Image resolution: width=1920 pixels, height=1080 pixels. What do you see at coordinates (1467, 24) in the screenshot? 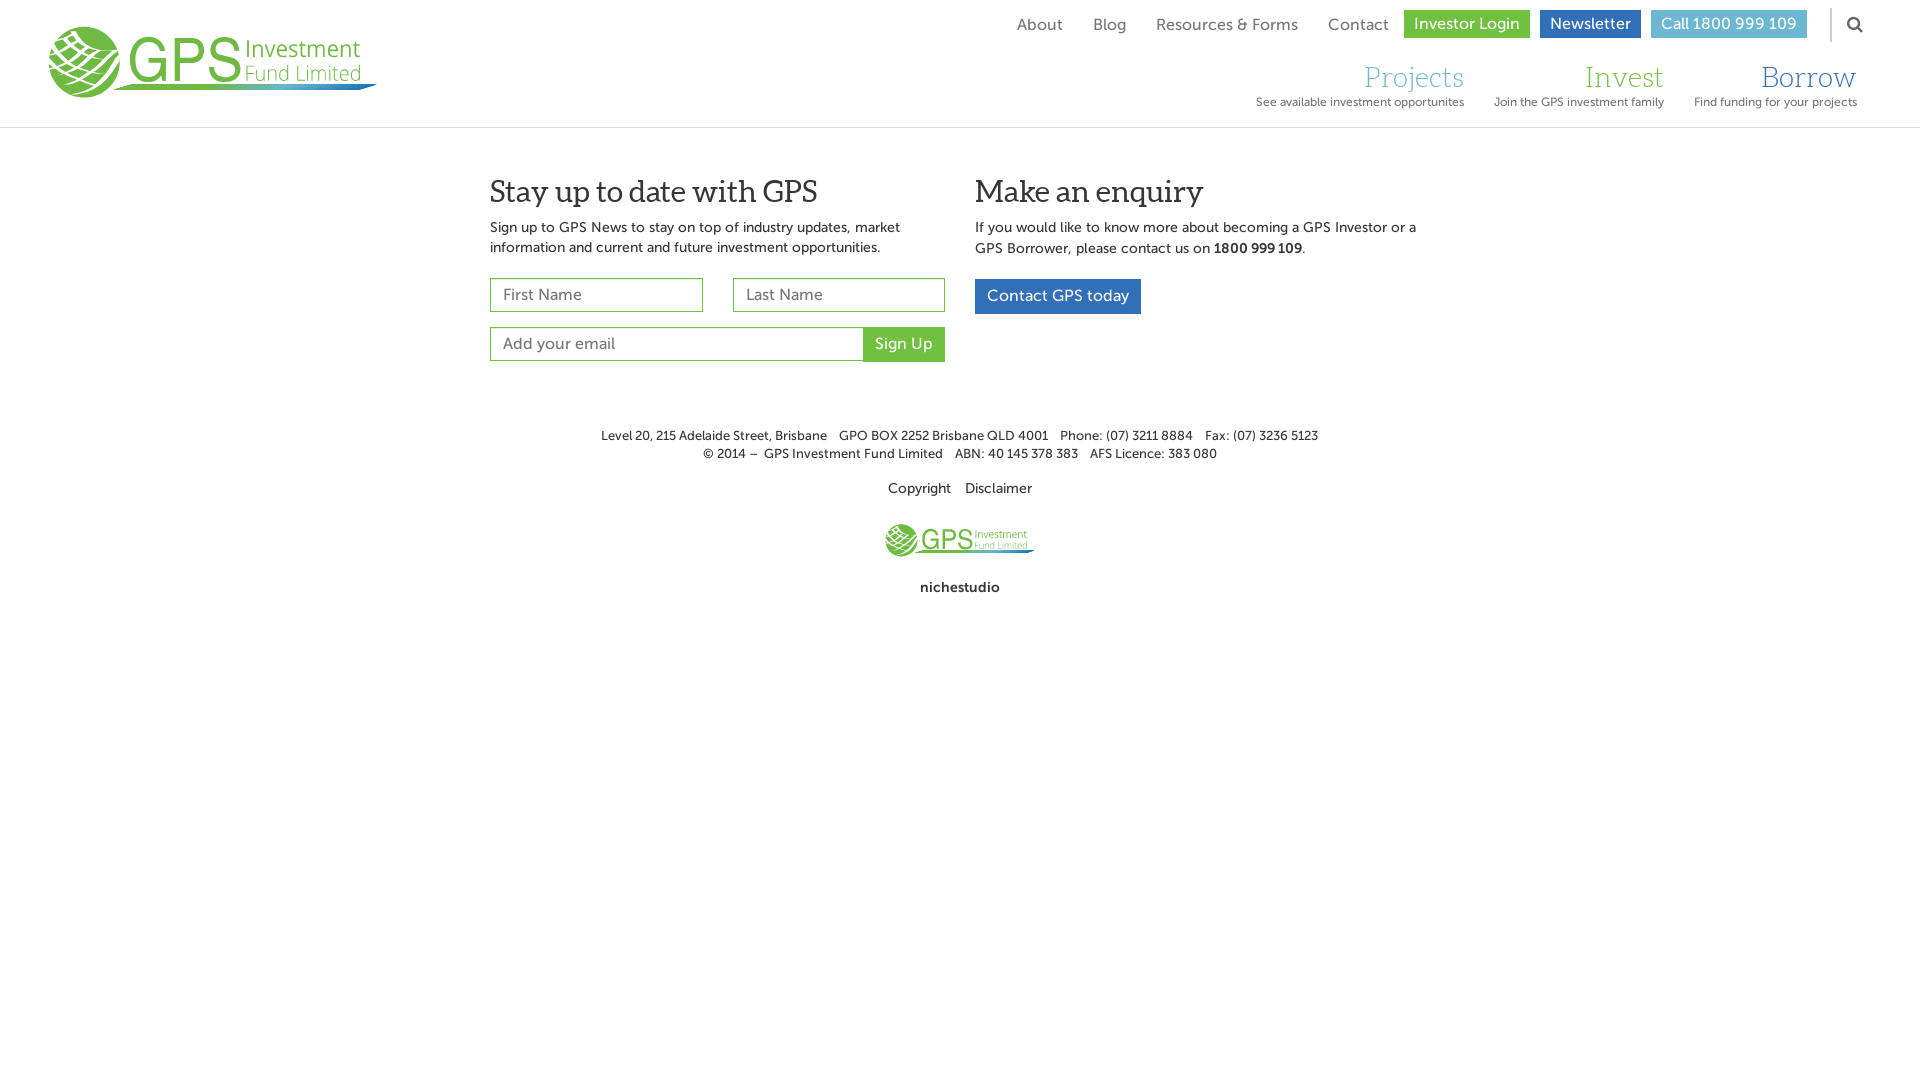
I see `Investor Login` at bounding box center [1467, 24].